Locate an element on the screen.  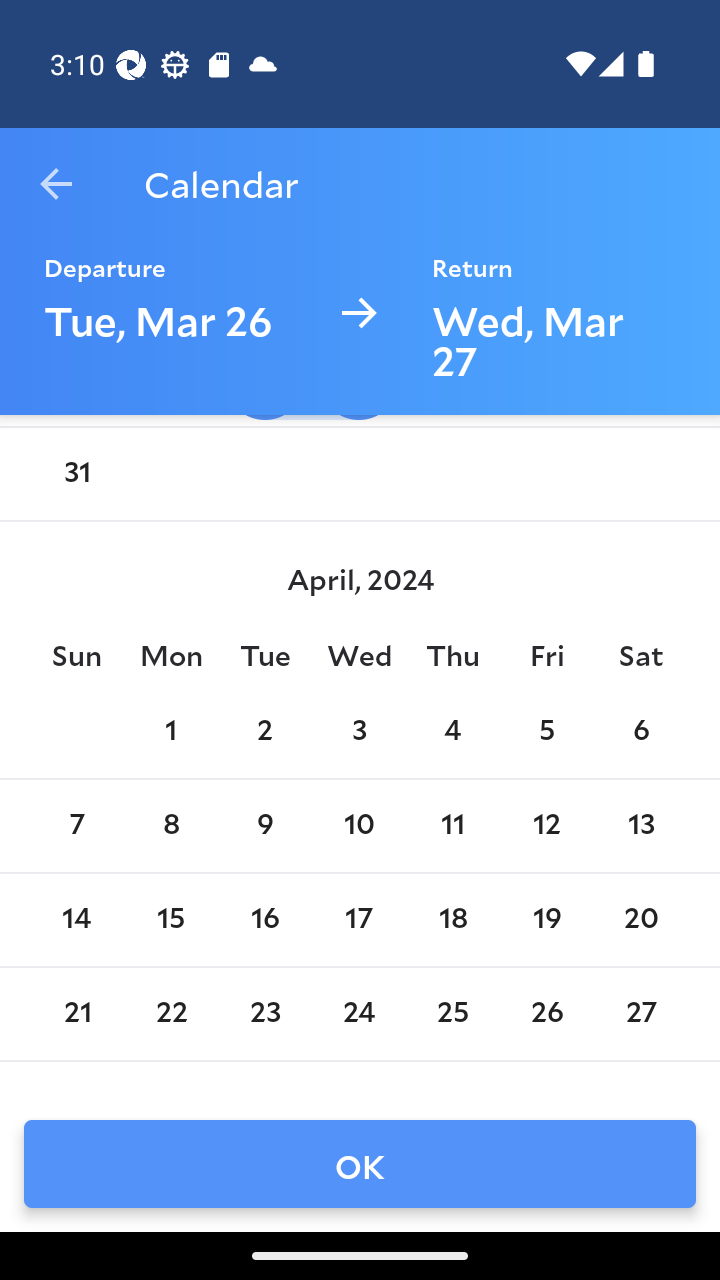
15 is located at coordinates (170, 920).